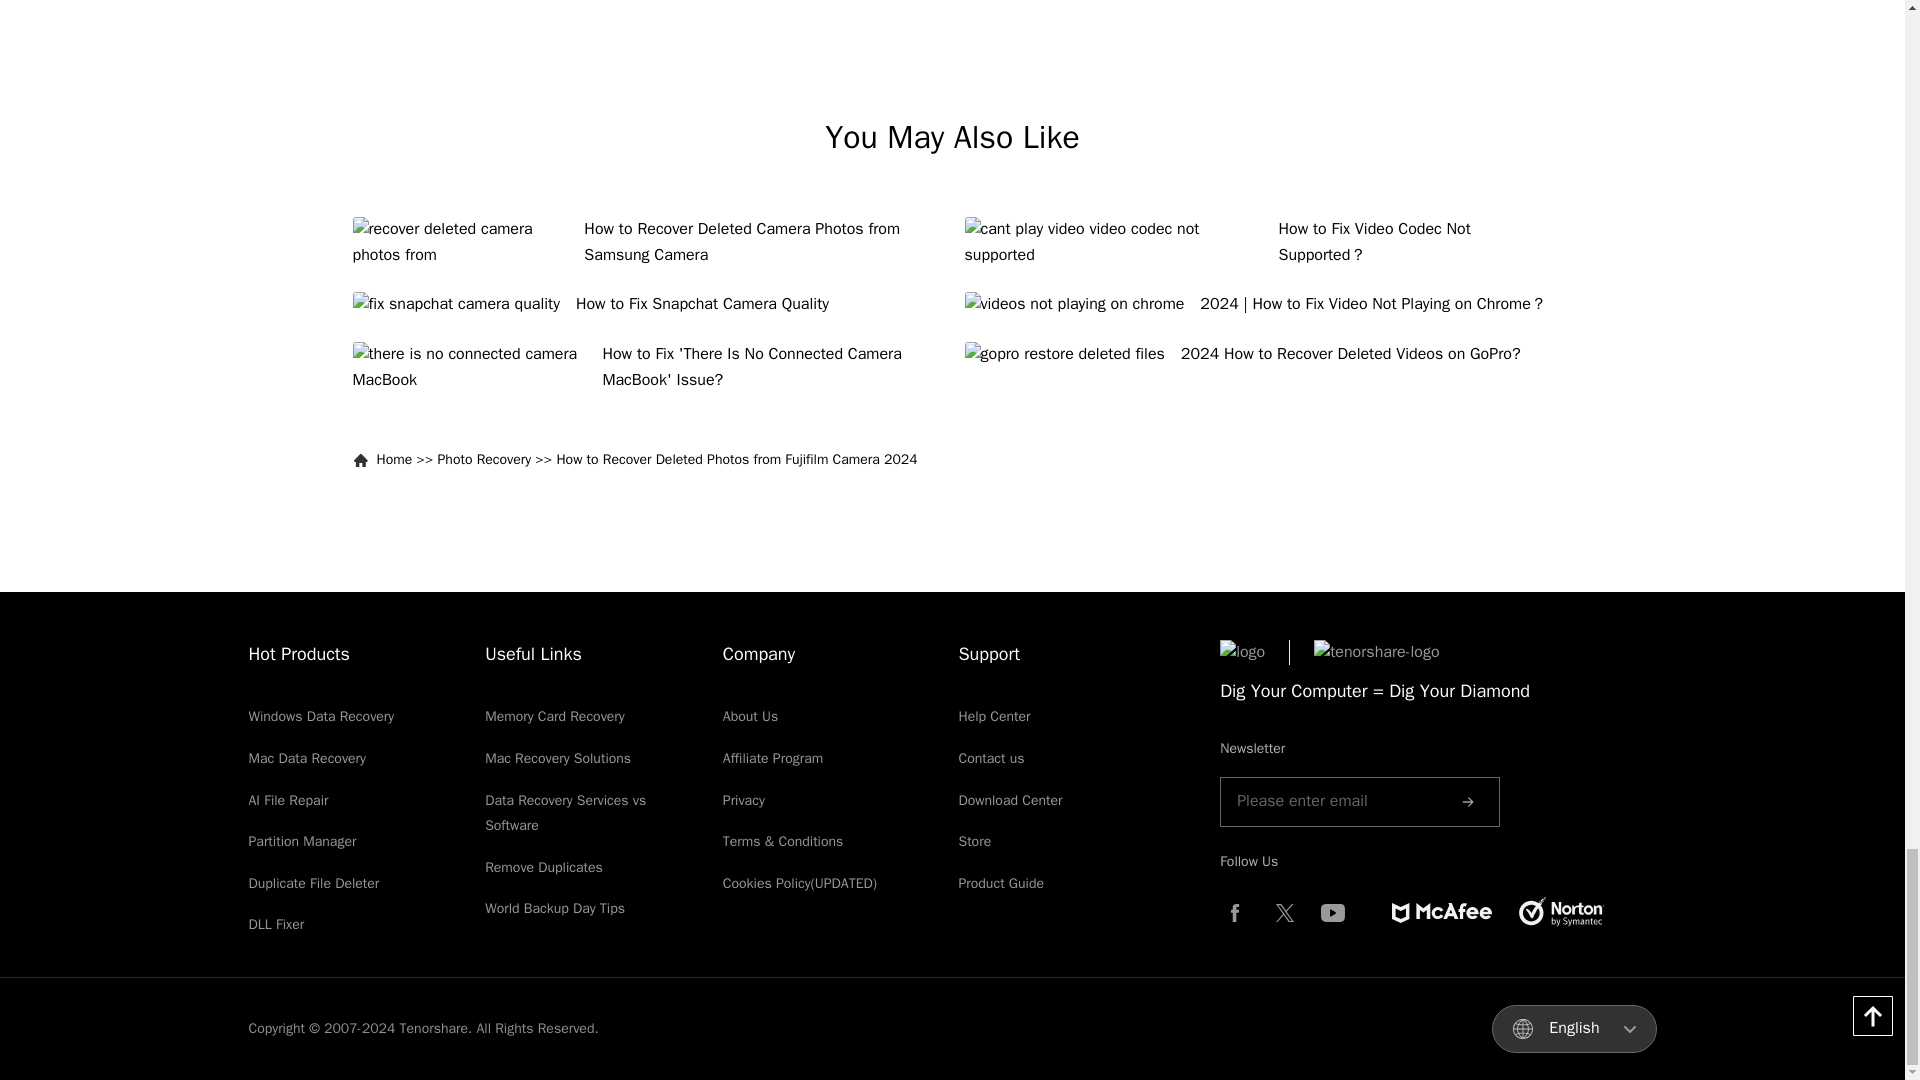 The image size is (1920, 1080). I want to click on Windows Data Recovery, so click(320, 716).